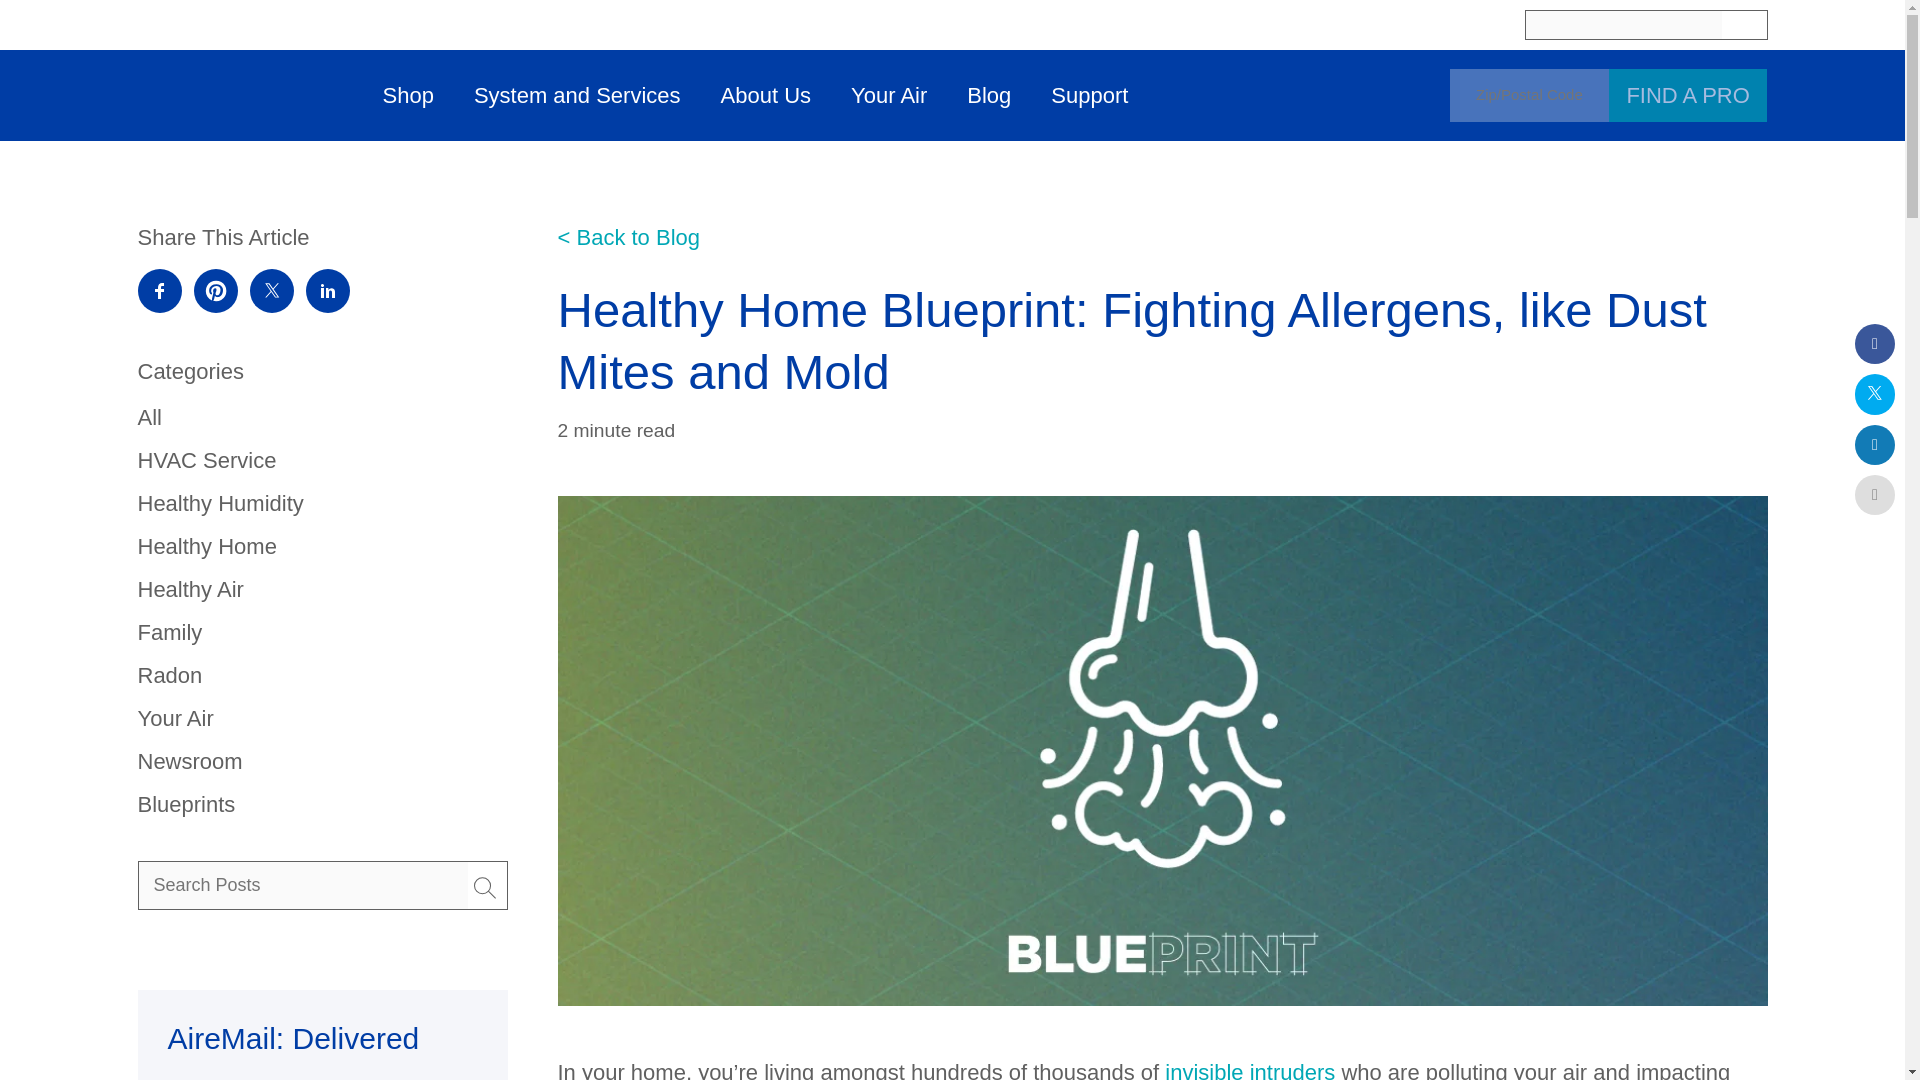  What do you see at coordinates (327, 290) in the screenshot?
I see `opens in a new window` at bounding box center [327, 290].